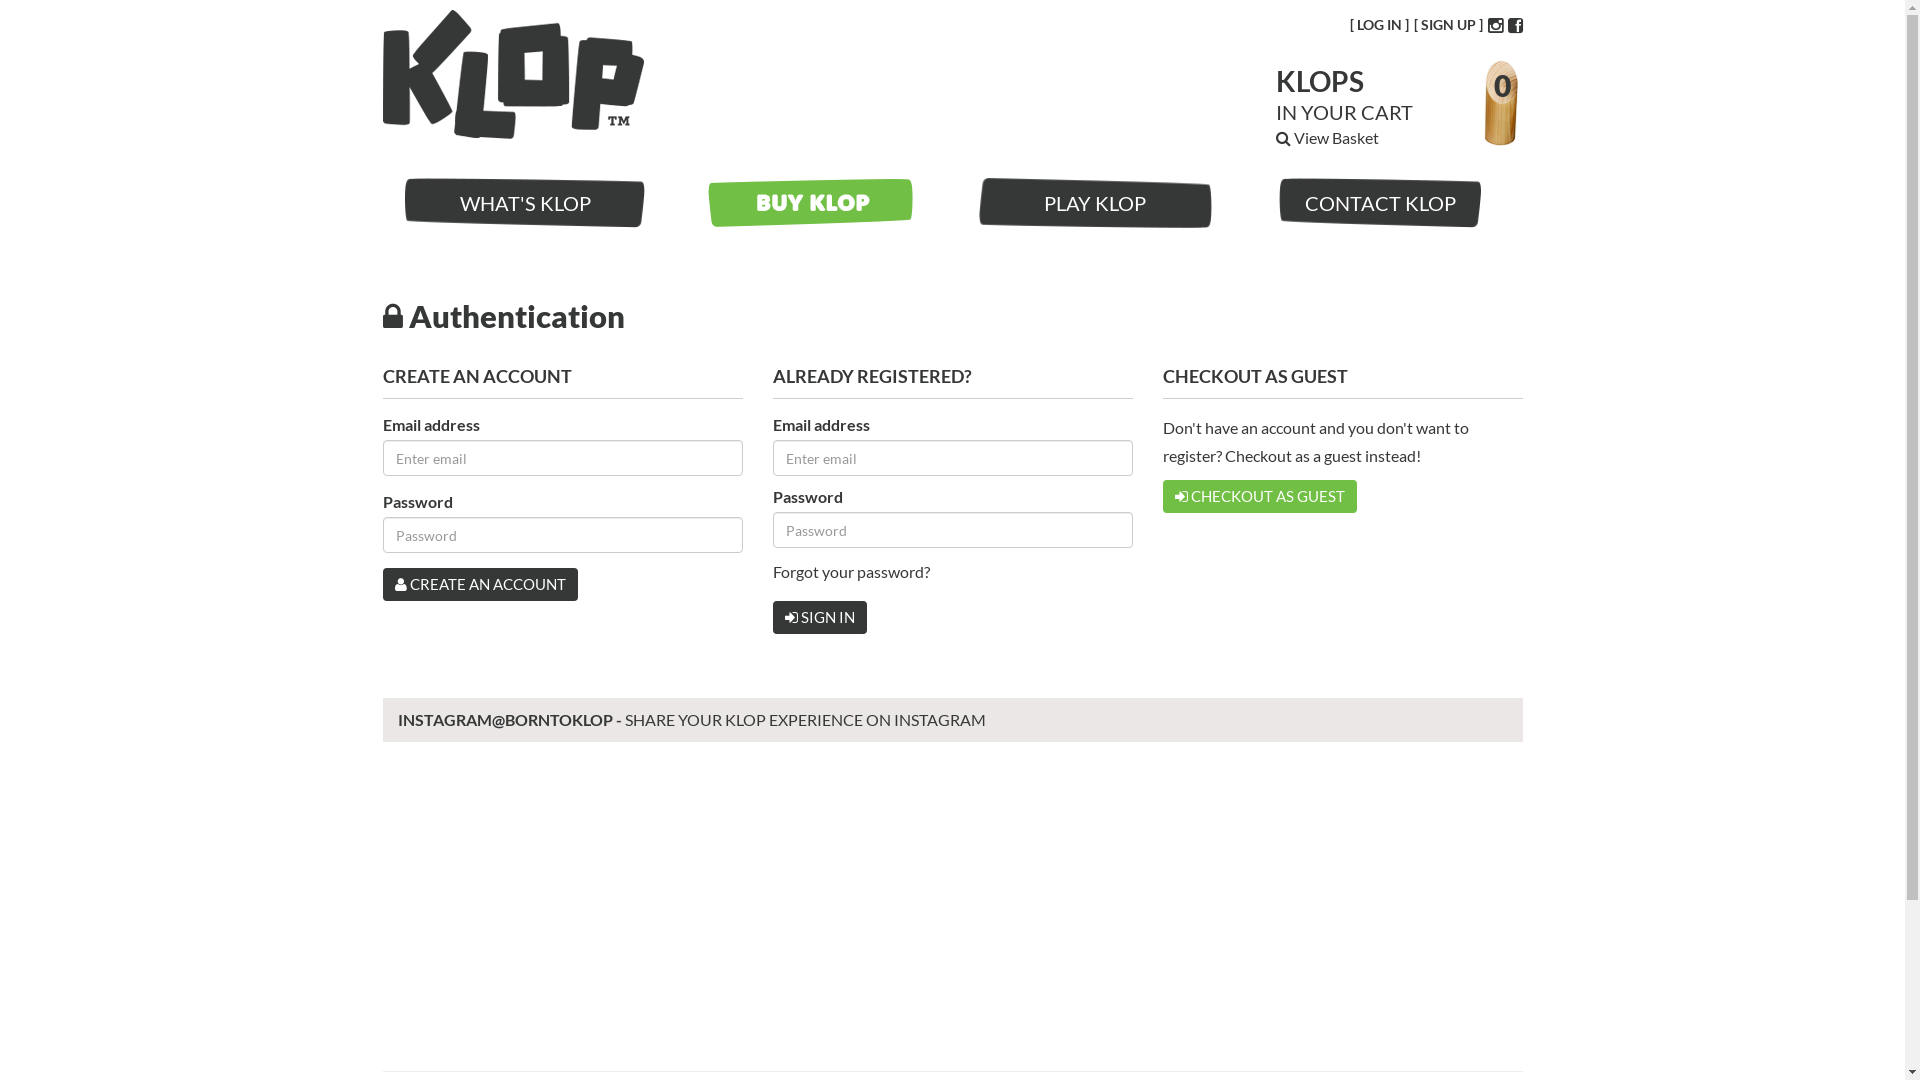  I want to click on CONTACT KLOP, so click(1380, 203).